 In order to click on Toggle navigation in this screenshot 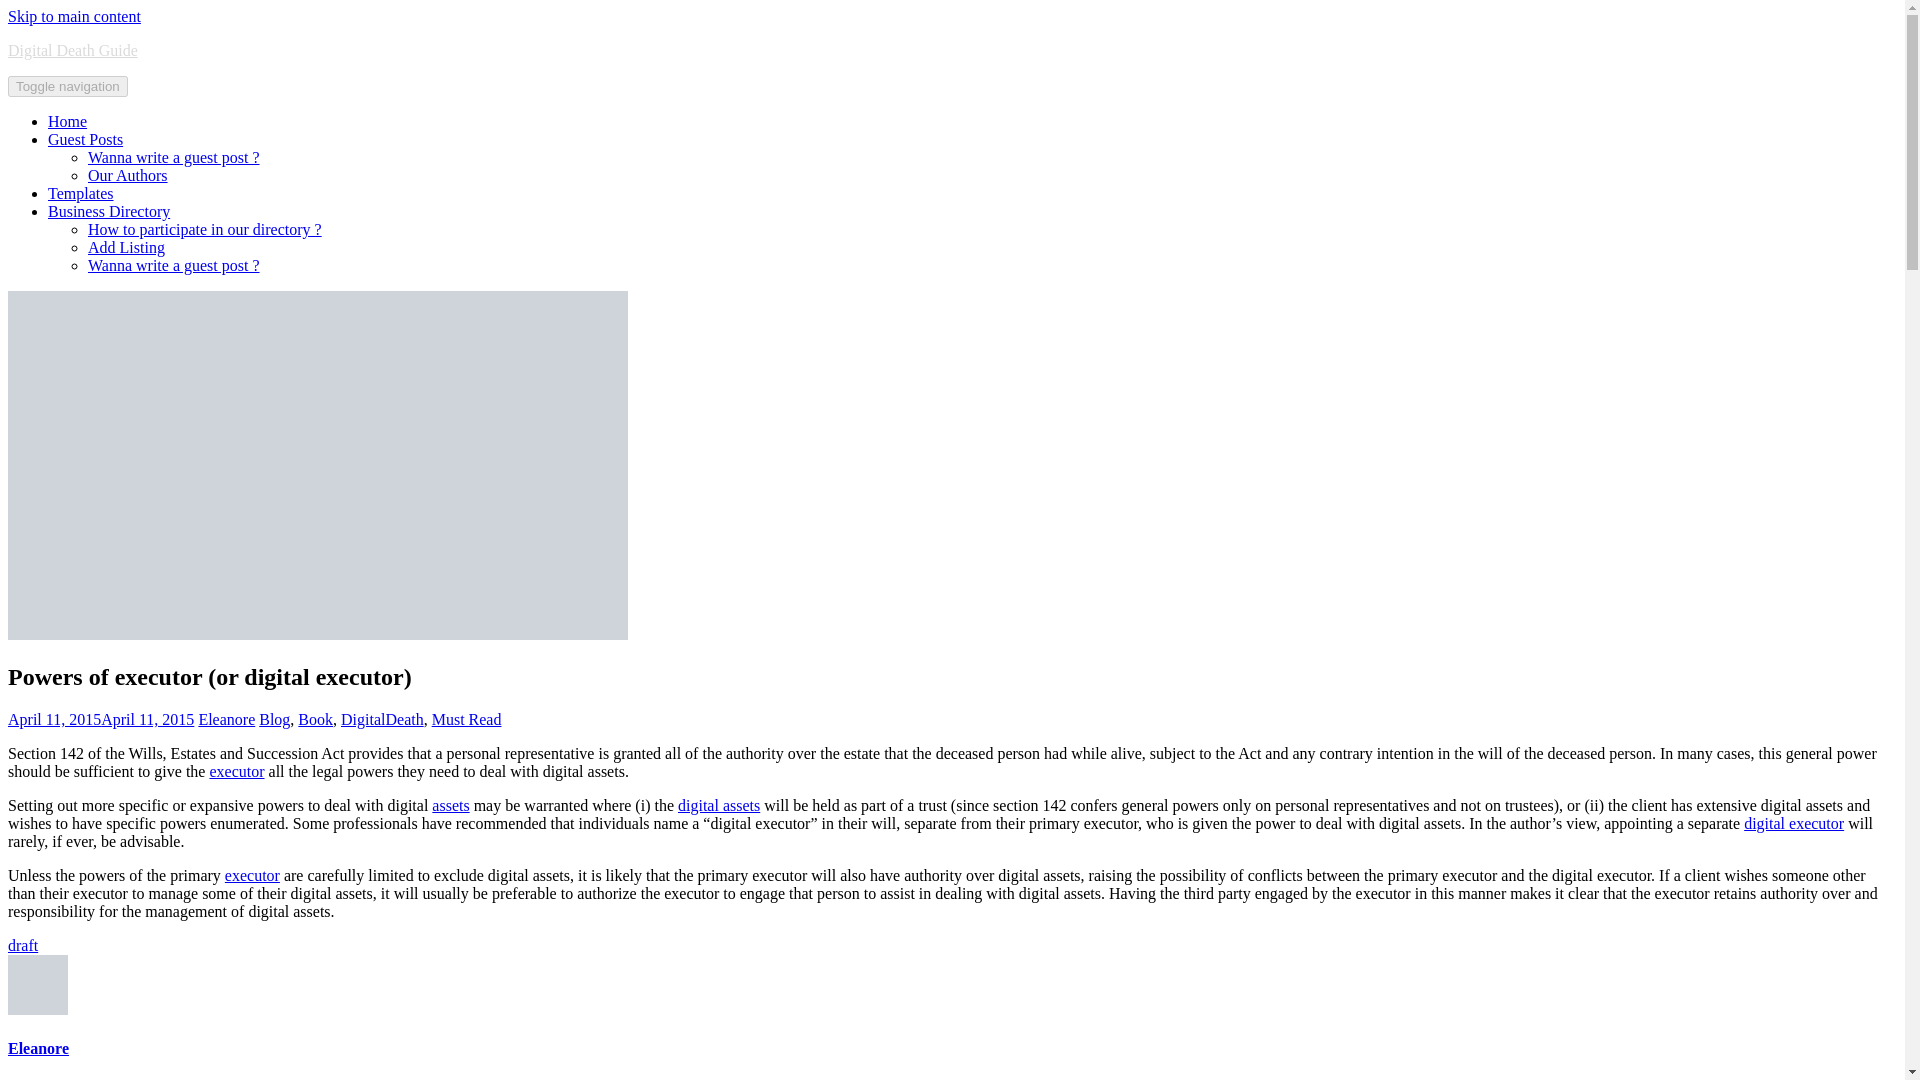, I will do `click(68, 86)`.